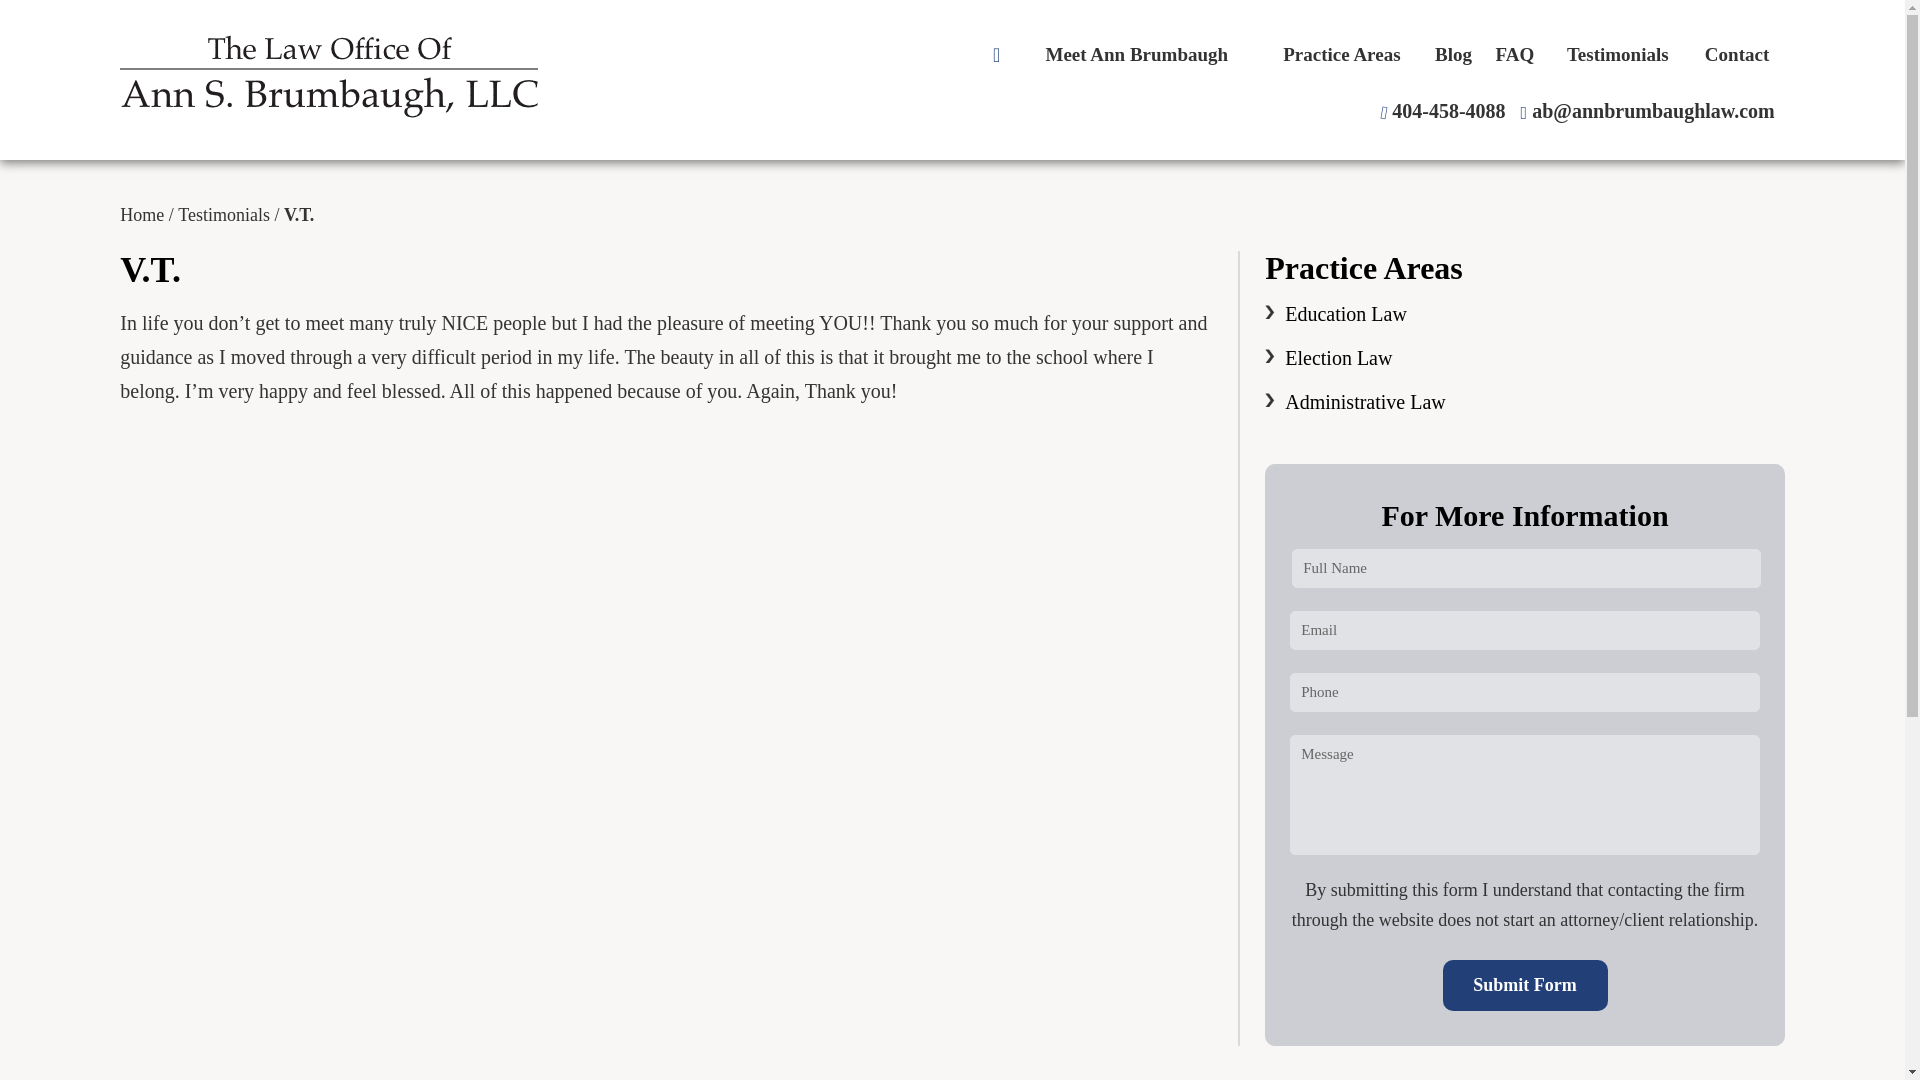  I want to click on Meet Ann Brumbaugh, so click(1136, 54).